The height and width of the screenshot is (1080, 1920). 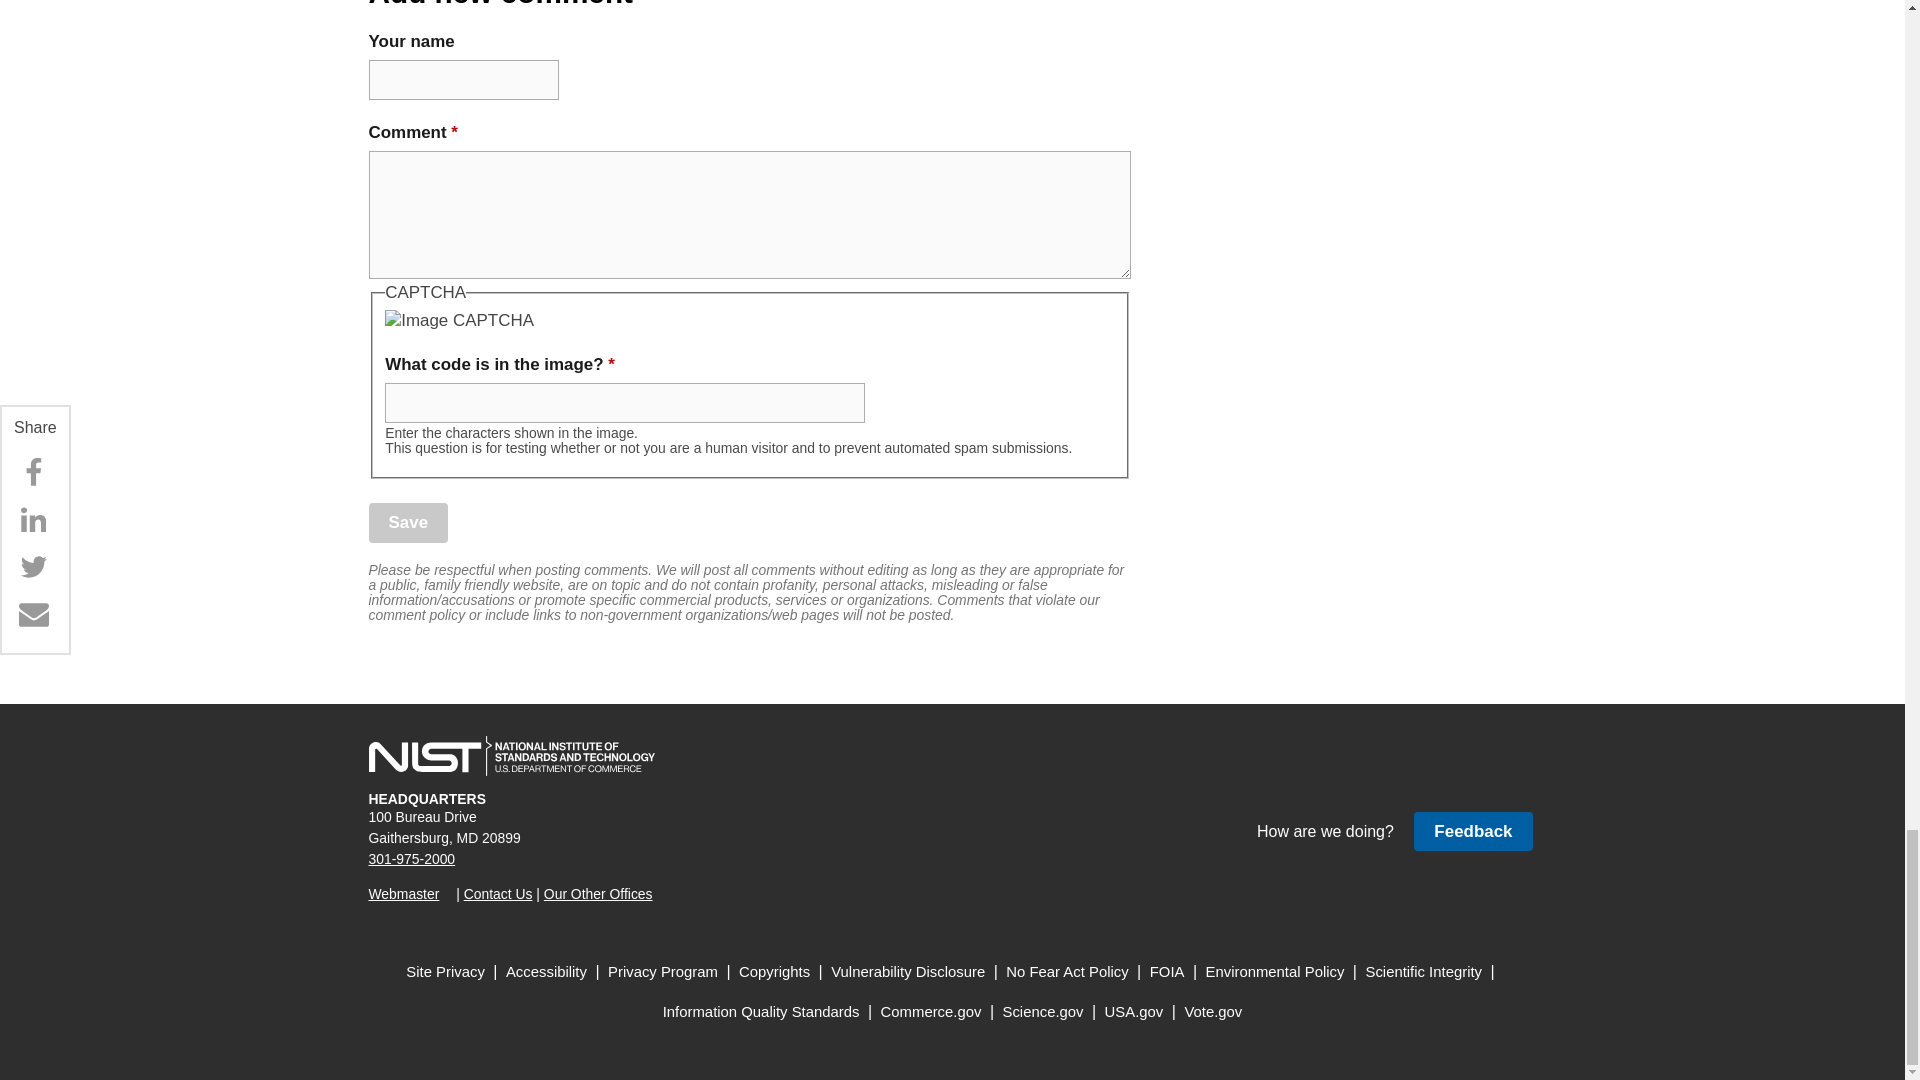 What do you see at coordinates (408, 522) in the screenshot?
I see `Save` at bounding box center [408, 522].